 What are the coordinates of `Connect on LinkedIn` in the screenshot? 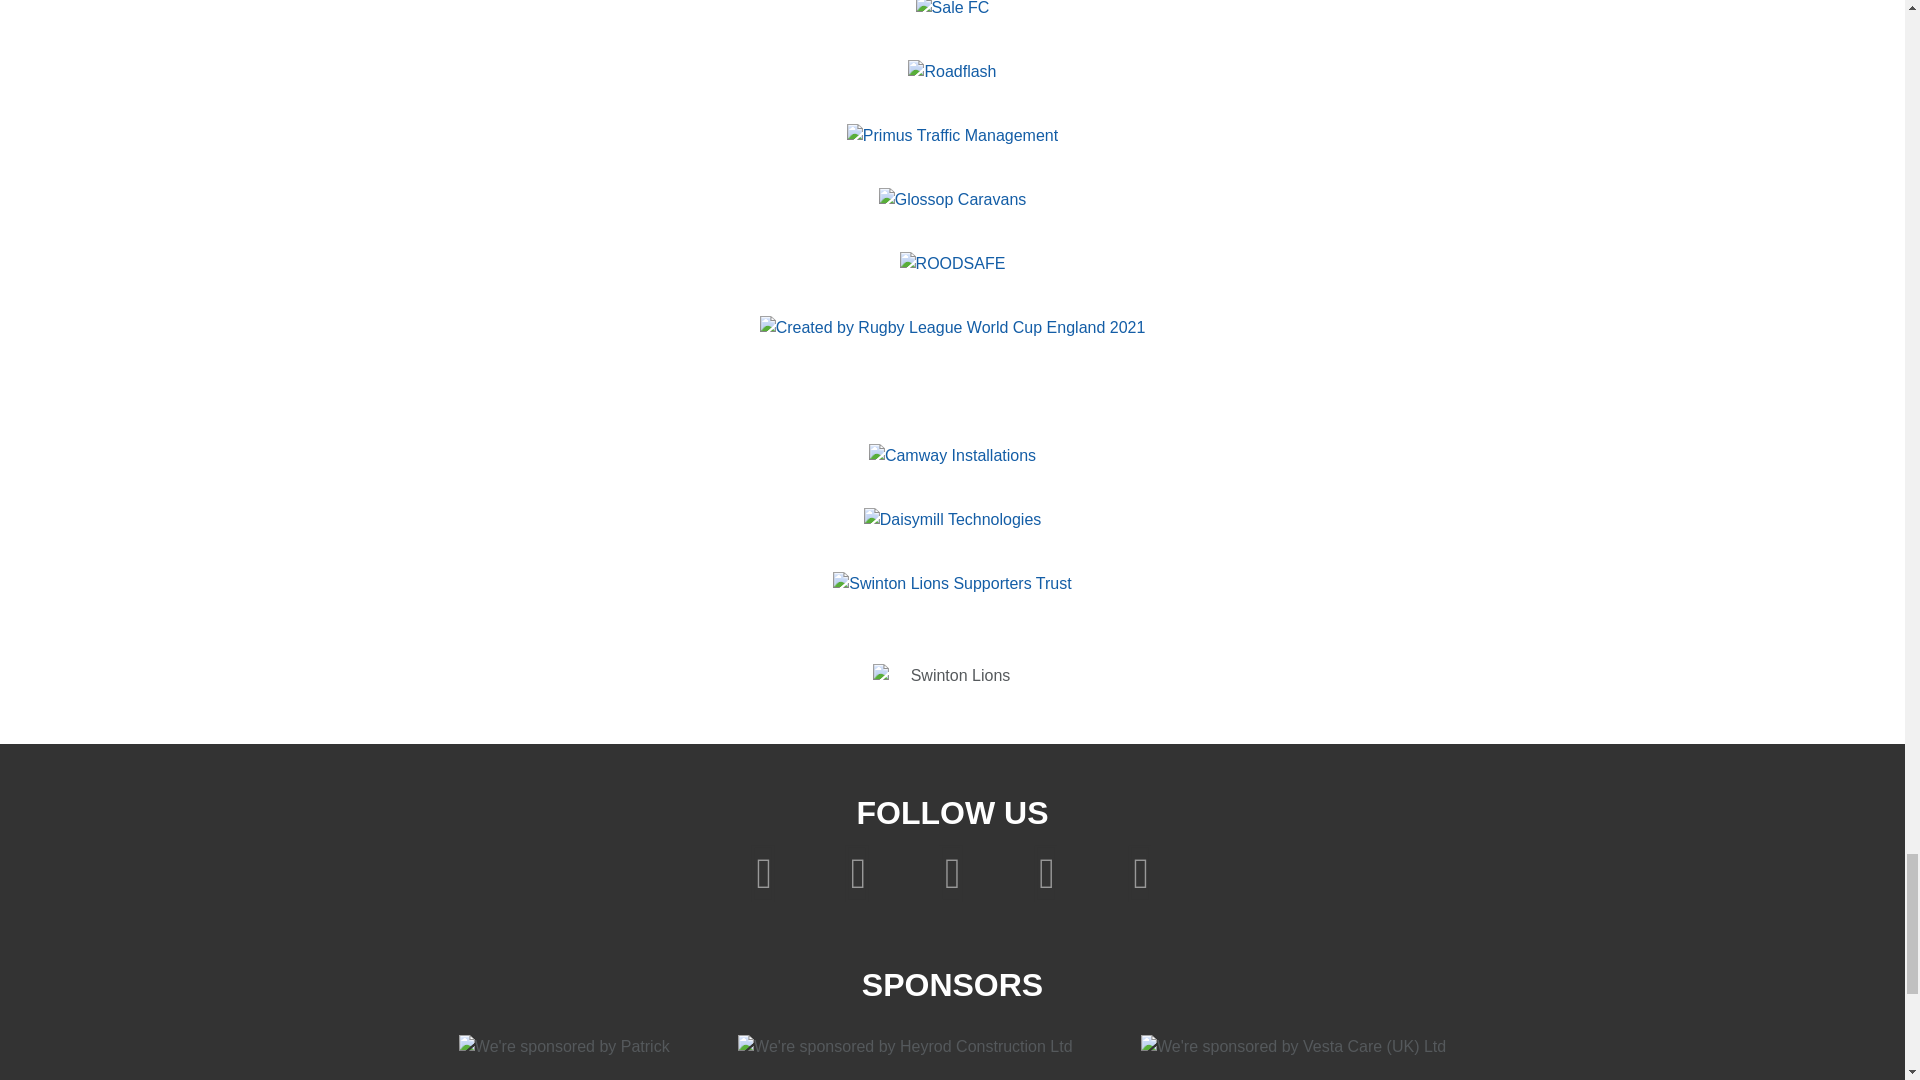 It's located at (1140, 870).